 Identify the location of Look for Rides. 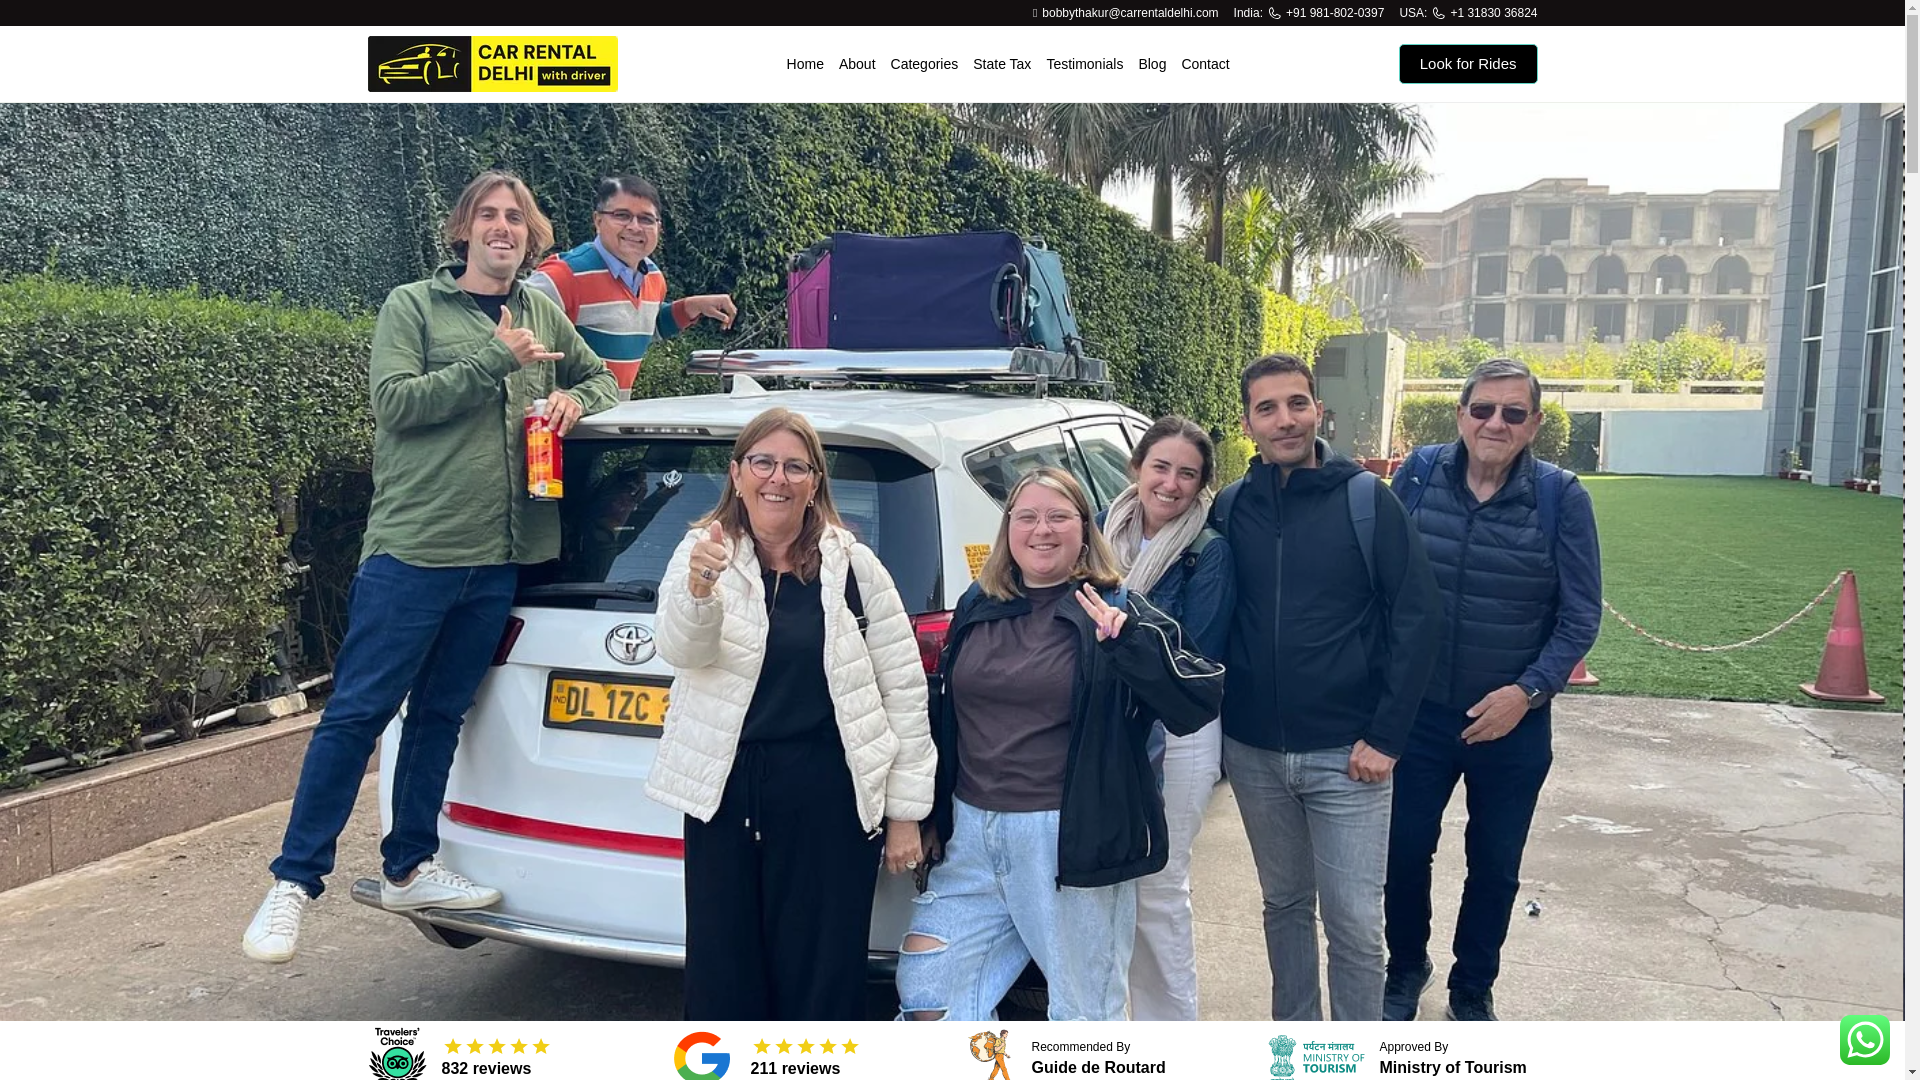
(1468, 64).